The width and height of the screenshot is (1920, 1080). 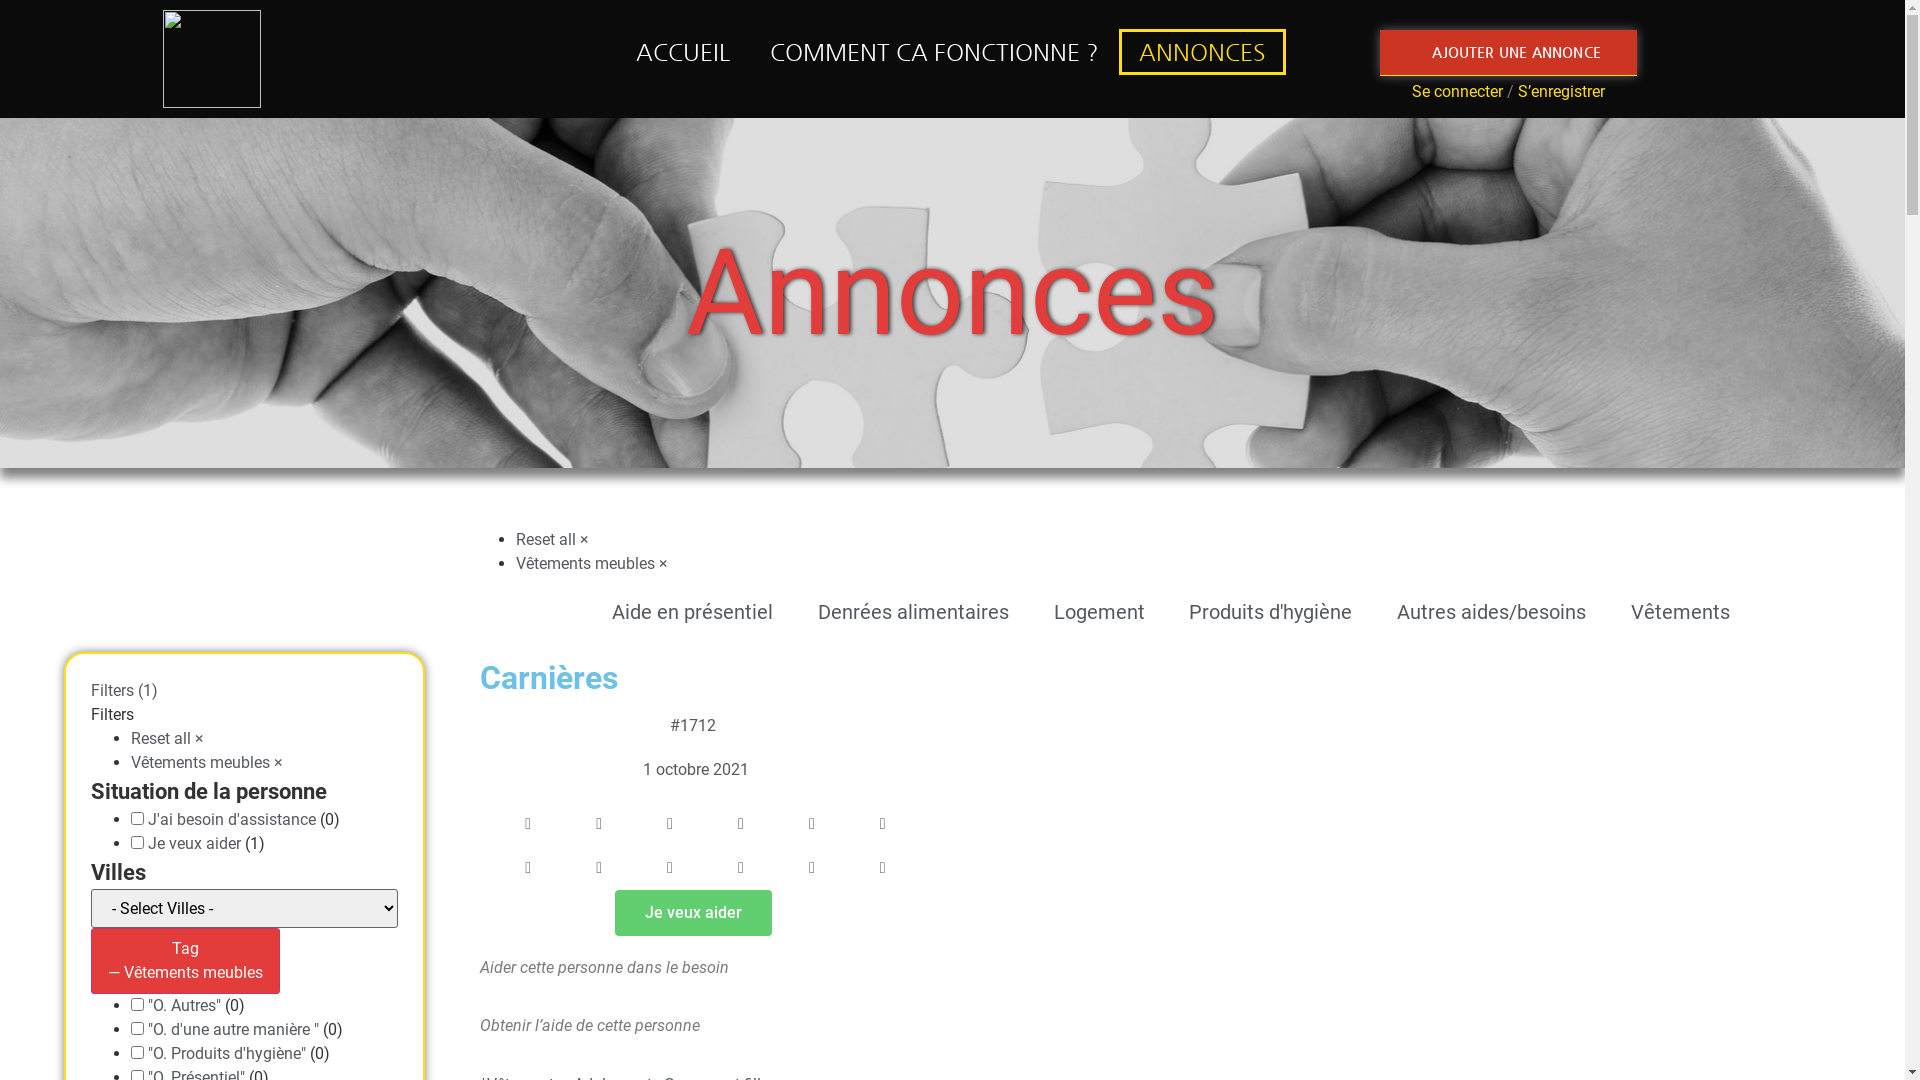 I want to click on Je veux aider, so click(x=194, y=844).